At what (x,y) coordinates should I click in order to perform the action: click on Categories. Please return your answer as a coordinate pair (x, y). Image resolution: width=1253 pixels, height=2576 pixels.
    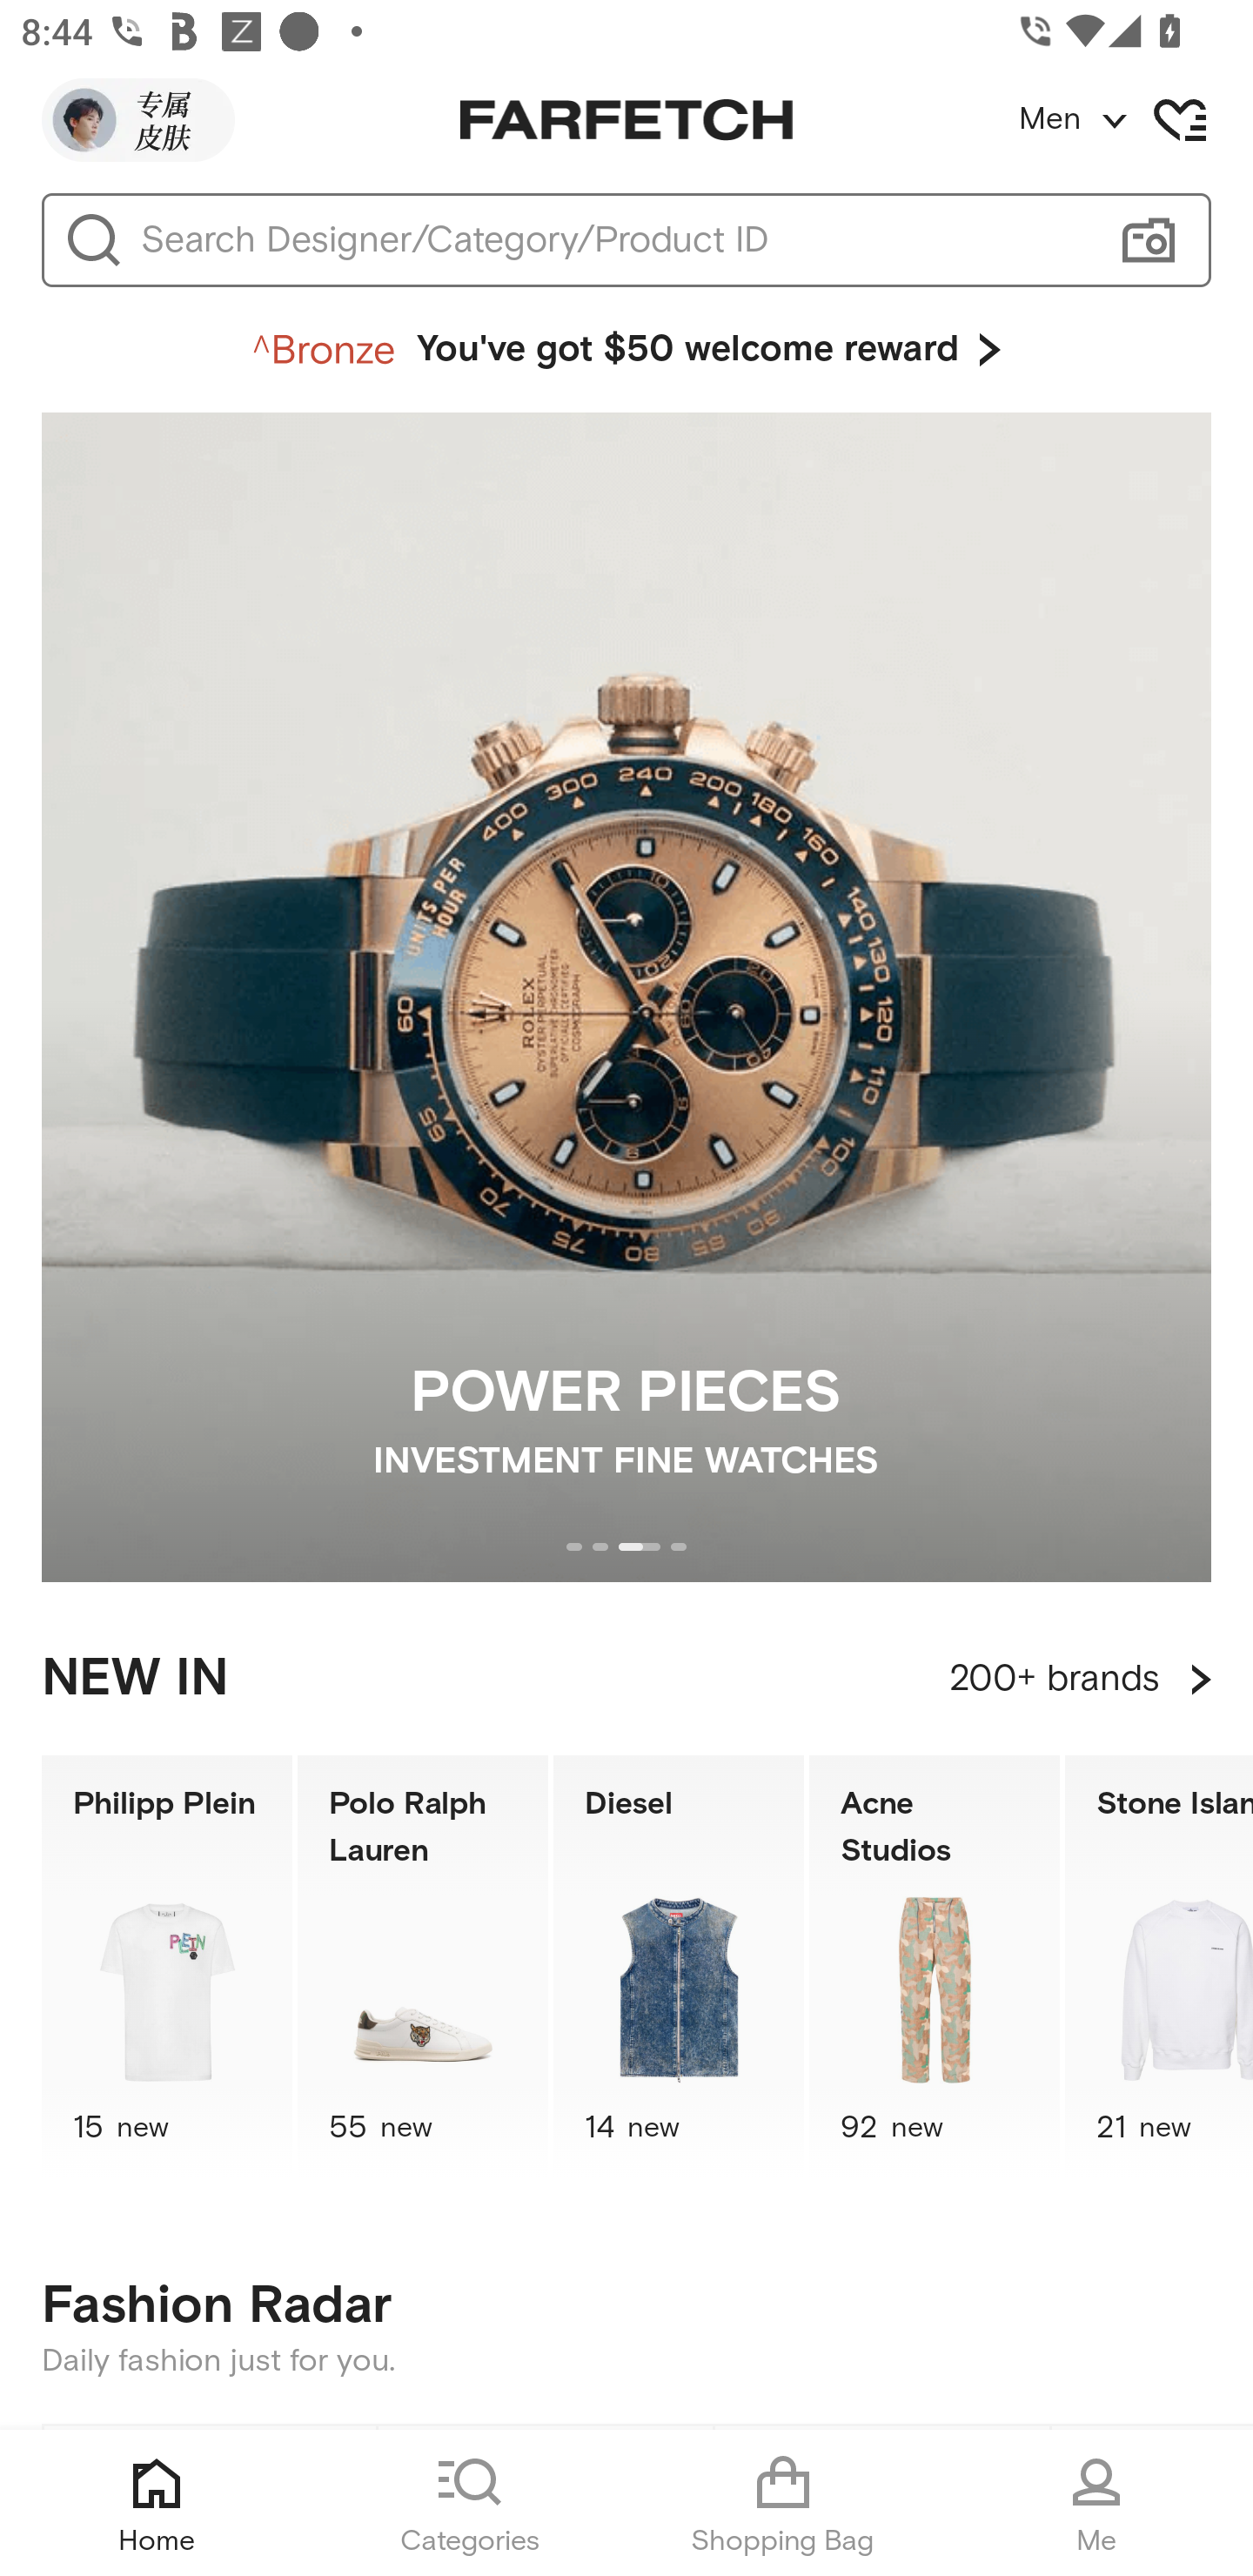
    Looking at the image, I should click on (470, 2503).